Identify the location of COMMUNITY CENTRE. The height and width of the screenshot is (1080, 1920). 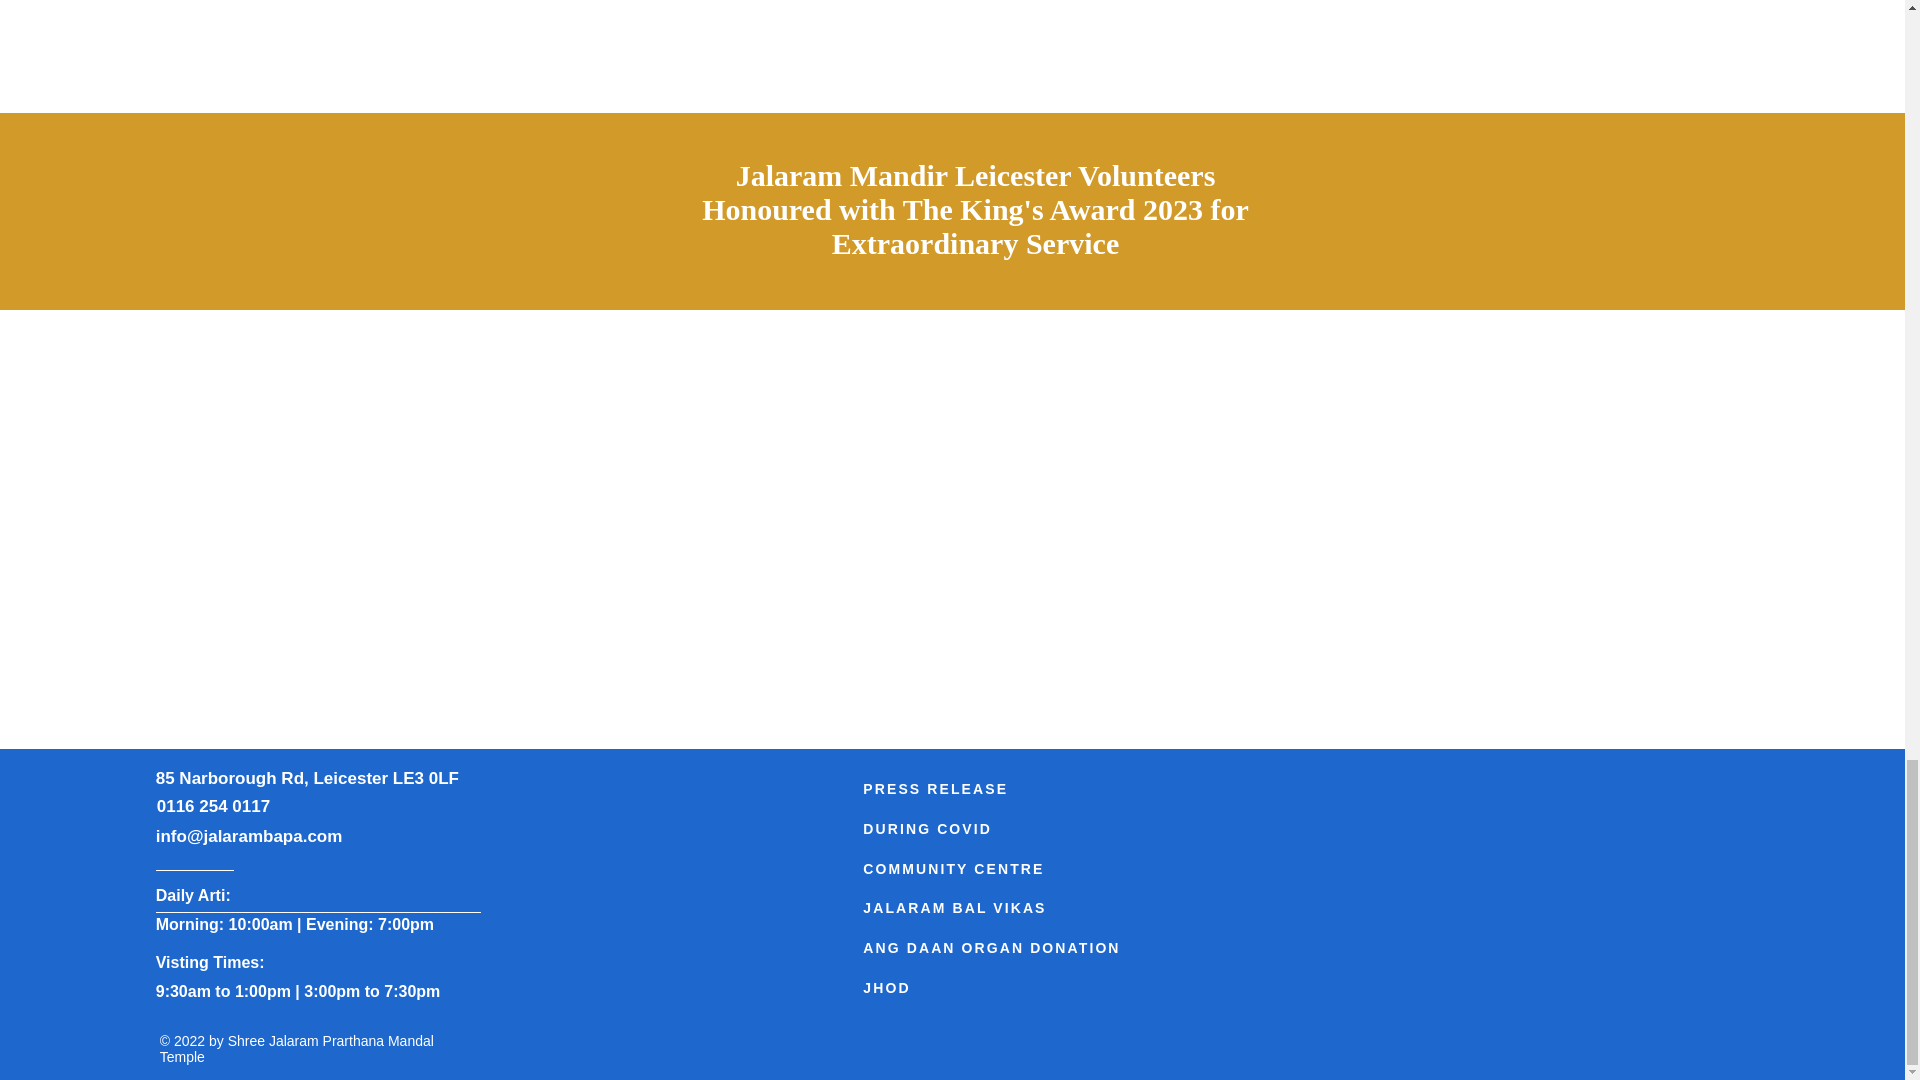
(964, 868).